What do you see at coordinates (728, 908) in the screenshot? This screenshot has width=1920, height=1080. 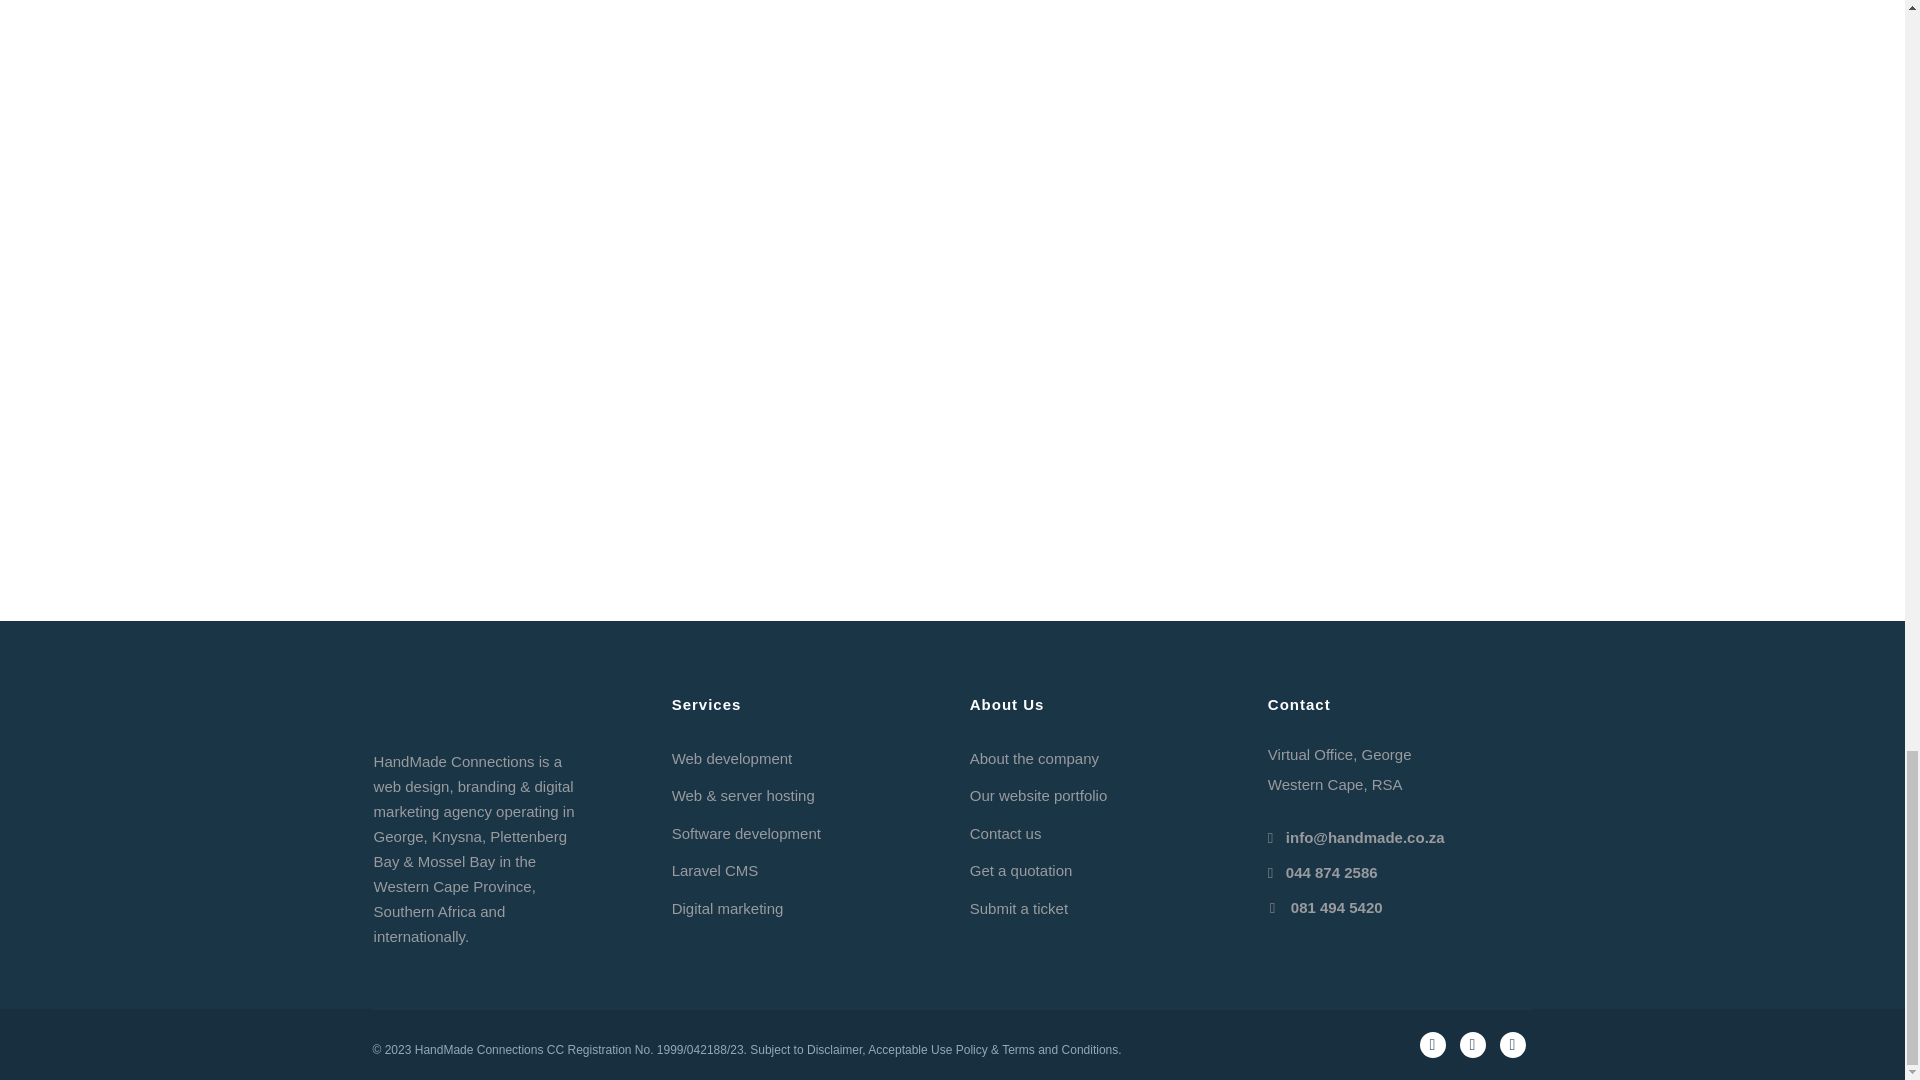 I see `Digital marketing` at bounding box center [728, 908].